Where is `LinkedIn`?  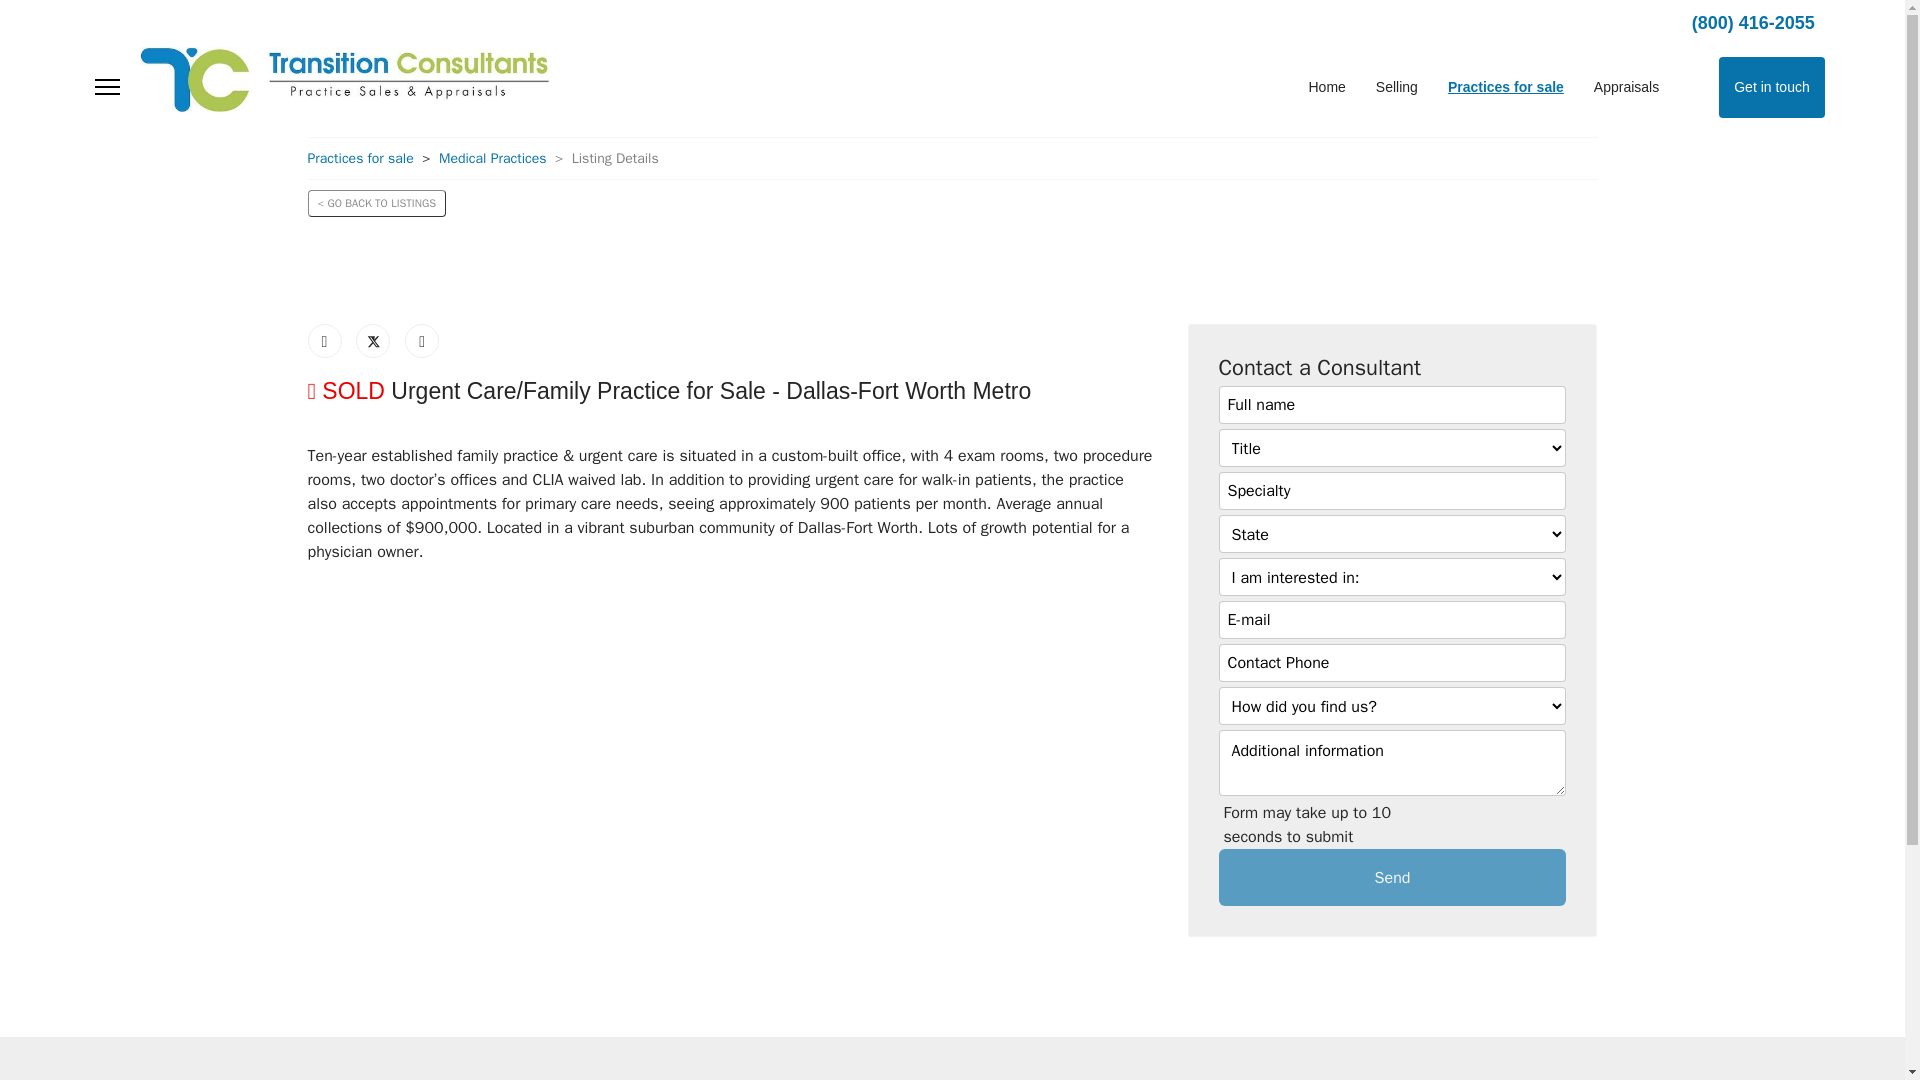
LinkedIn is located at coordinates (422, 340).